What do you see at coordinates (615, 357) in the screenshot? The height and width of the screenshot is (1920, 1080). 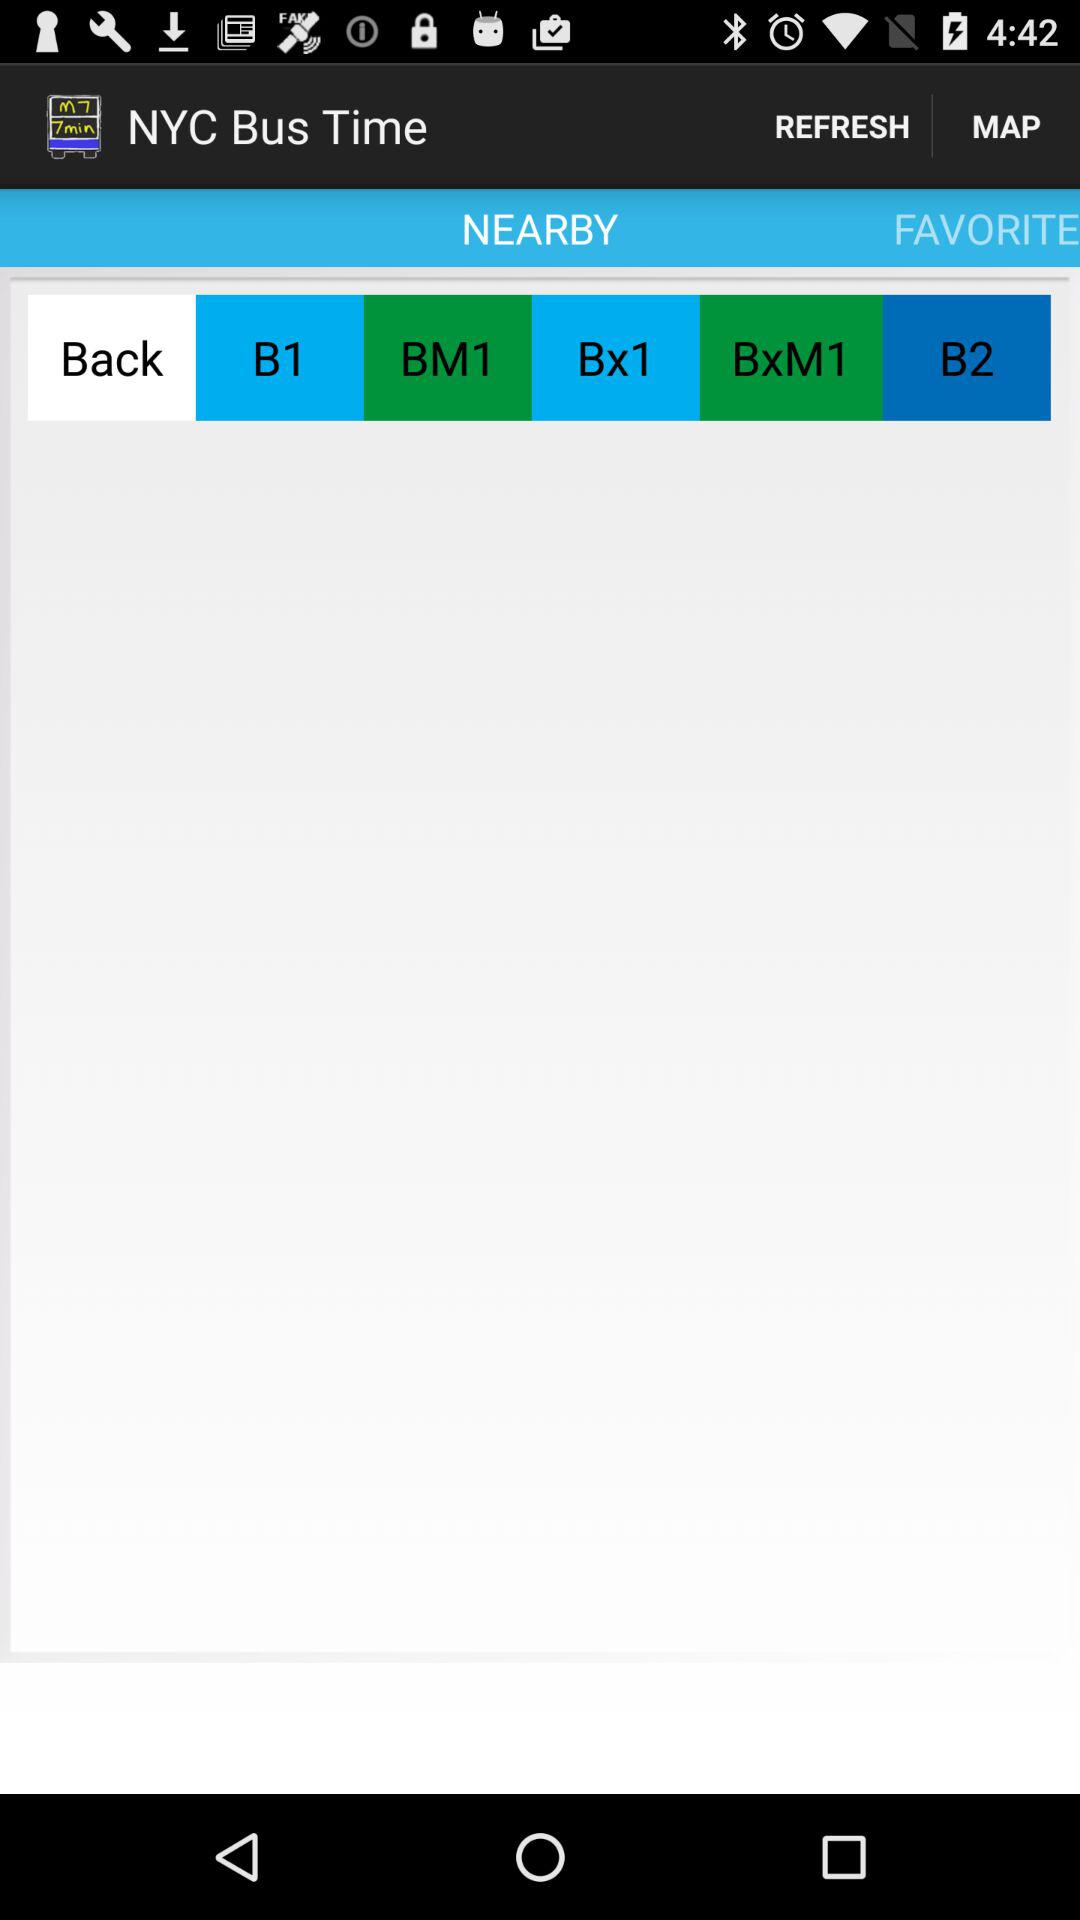 I see `select bx1 icon` at bounding box center [615, 357].